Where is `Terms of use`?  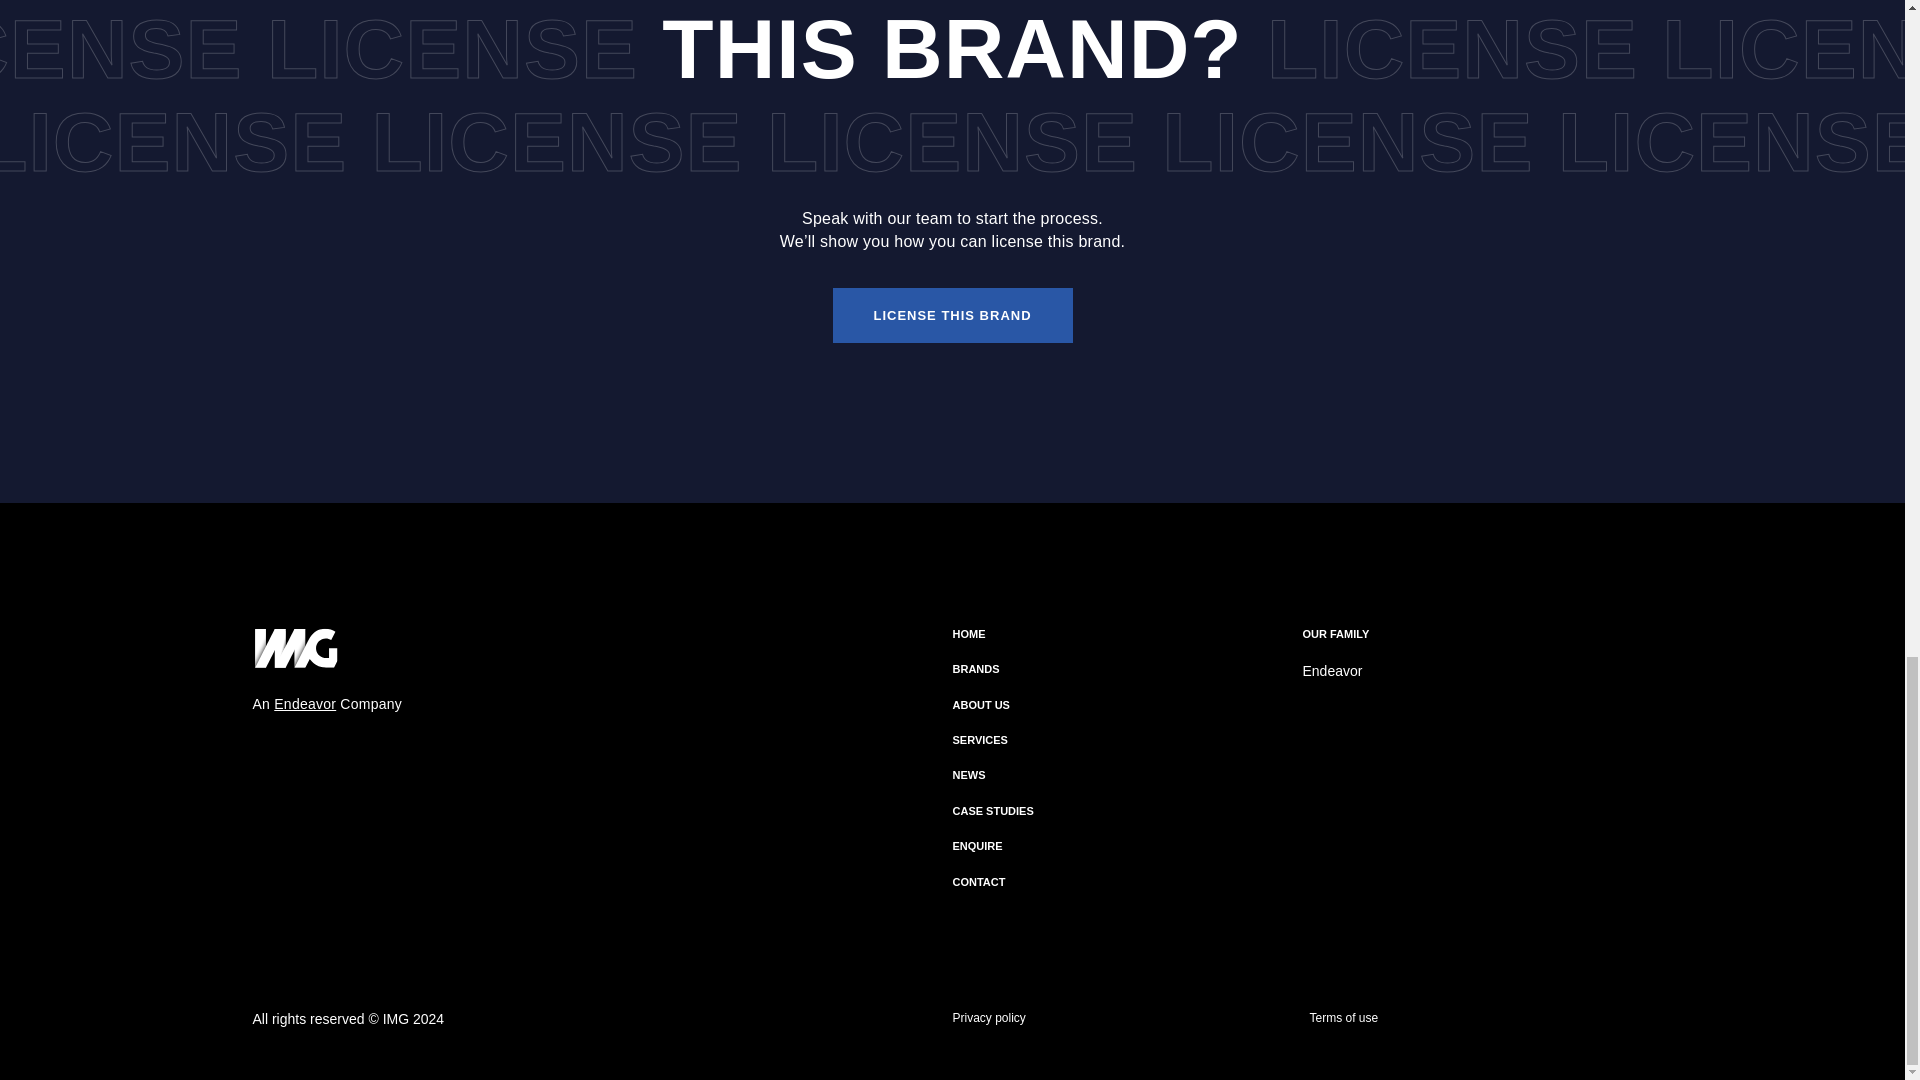
Terms of use is located at coordinates (1344, 1017).